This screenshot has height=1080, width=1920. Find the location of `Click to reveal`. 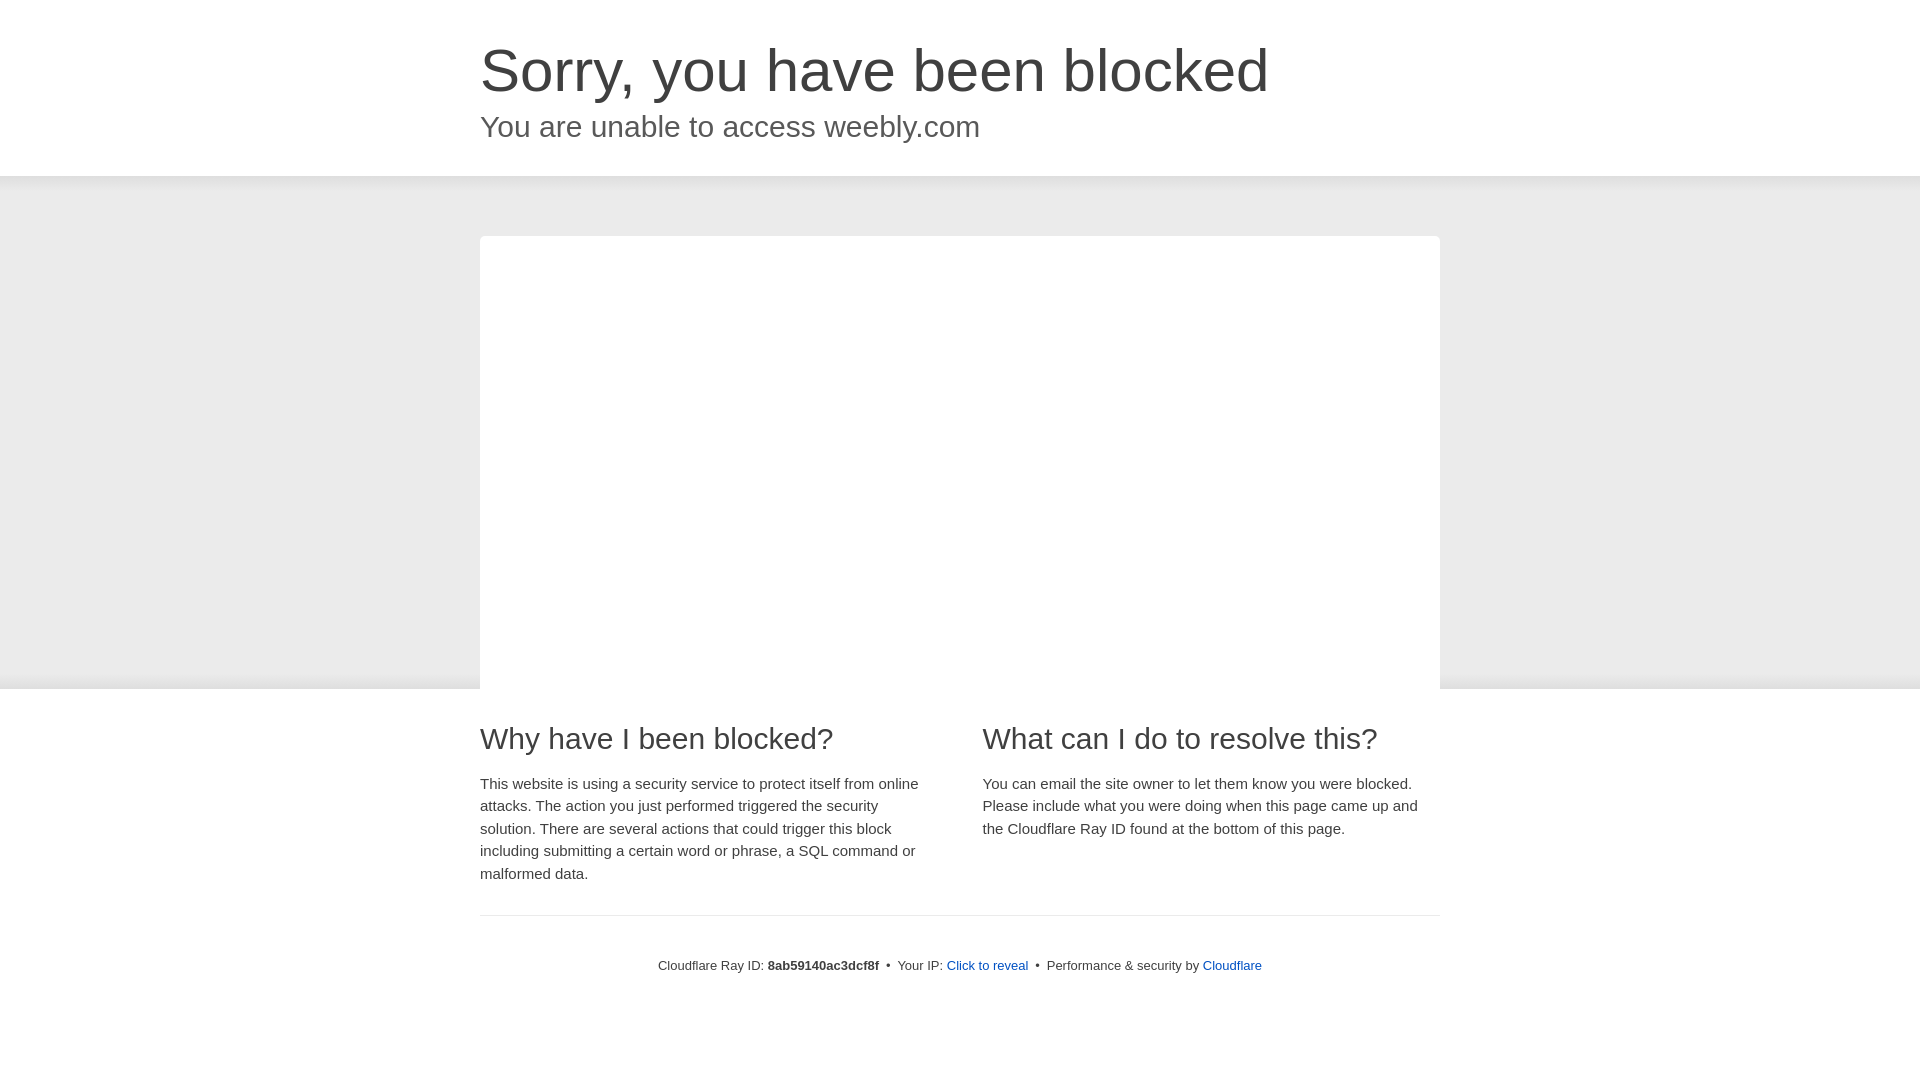

Click to reveal is located at coordinates (988, 966).